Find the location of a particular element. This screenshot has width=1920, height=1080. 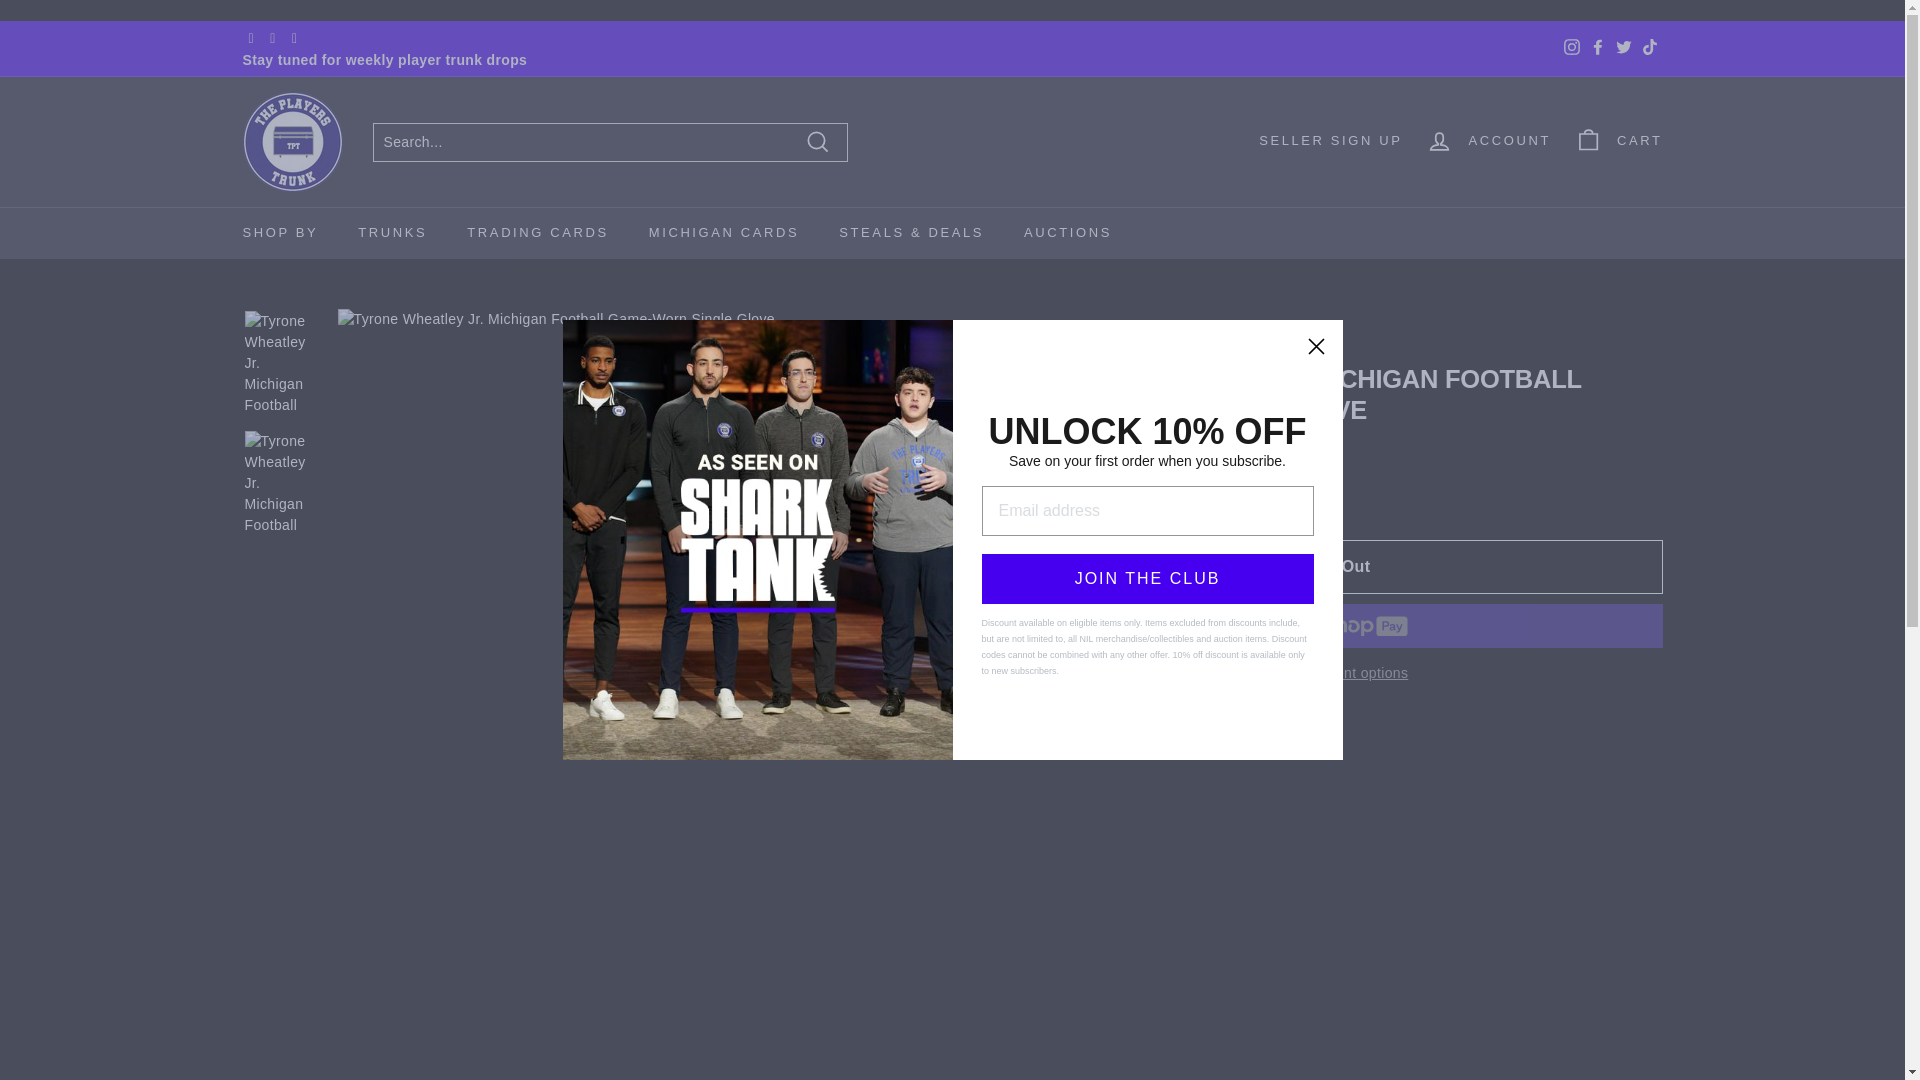

The Players Trunk on Facebook is located at coordinates (1597, 48).